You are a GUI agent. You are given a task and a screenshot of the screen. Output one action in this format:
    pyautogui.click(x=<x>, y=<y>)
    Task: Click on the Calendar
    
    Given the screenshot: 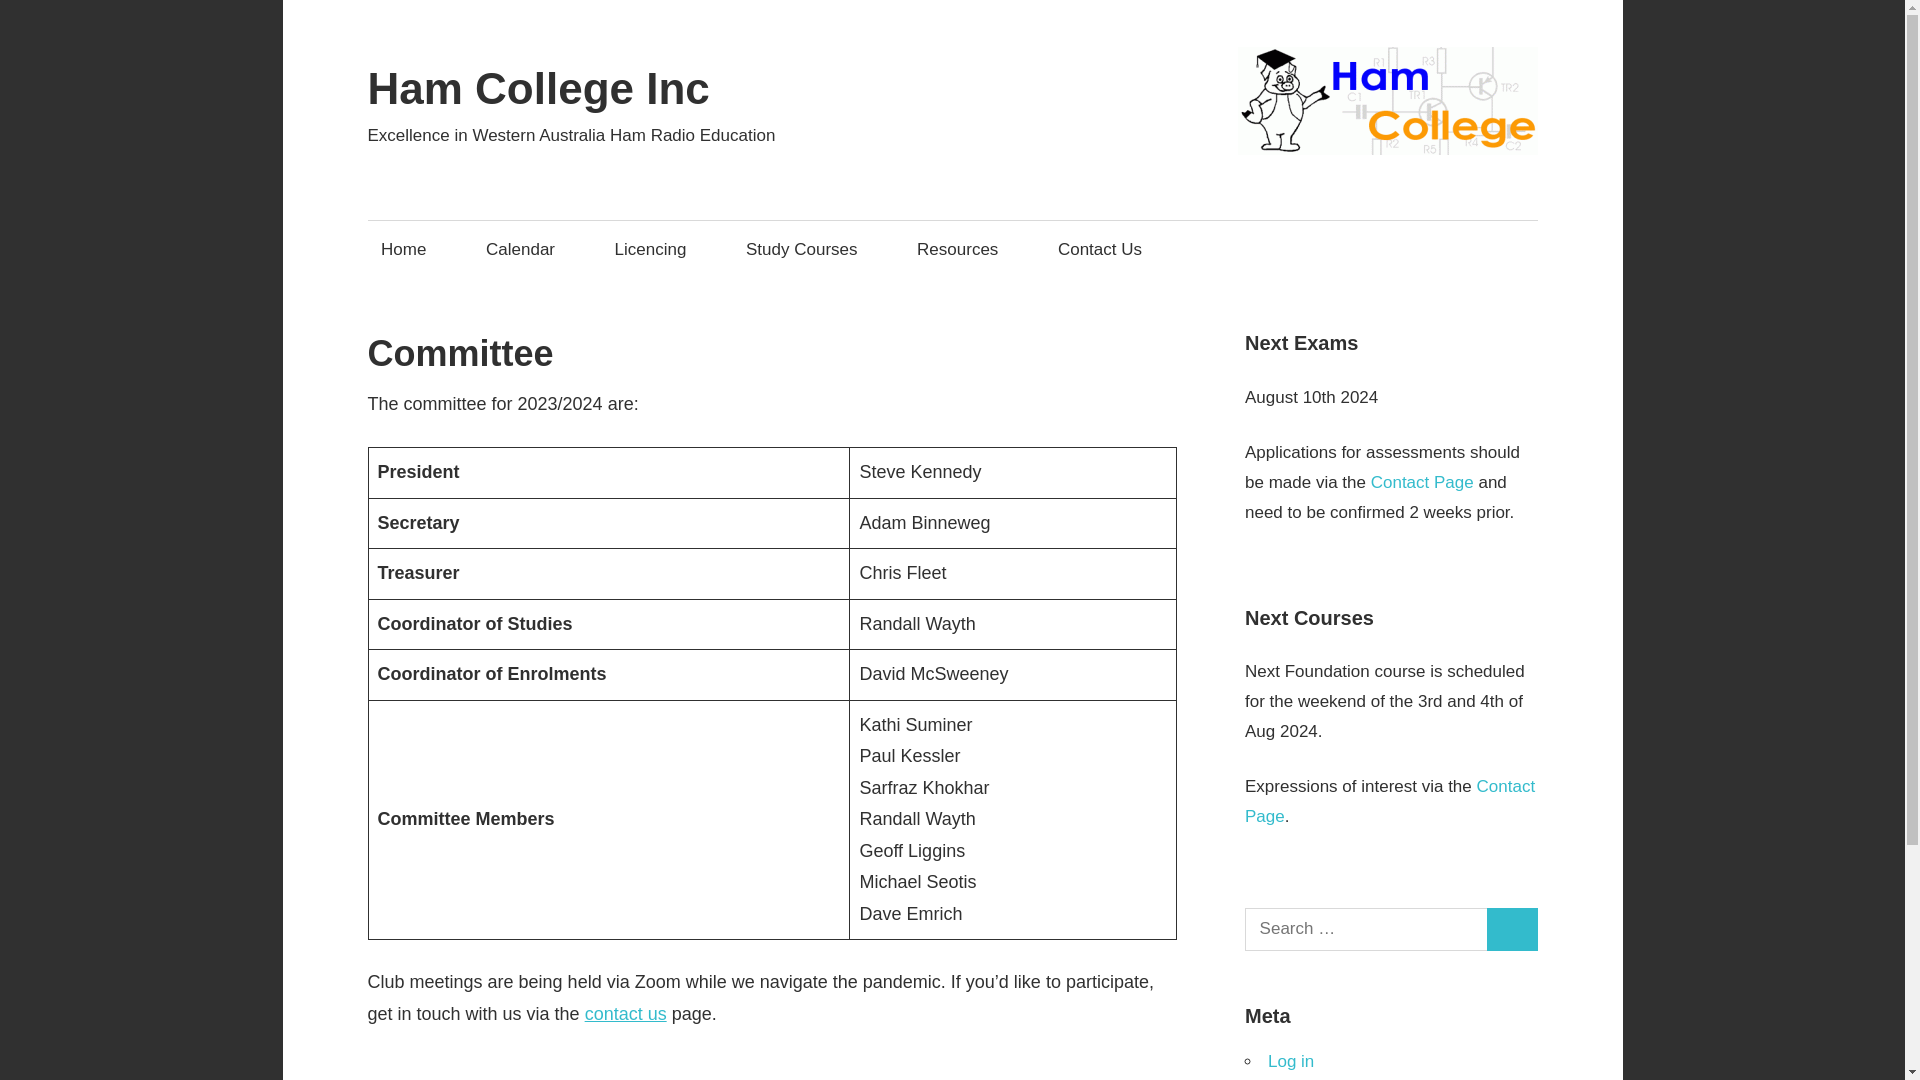 What is the action you would take?
    pyautogui.click(x=526, y=249)
    